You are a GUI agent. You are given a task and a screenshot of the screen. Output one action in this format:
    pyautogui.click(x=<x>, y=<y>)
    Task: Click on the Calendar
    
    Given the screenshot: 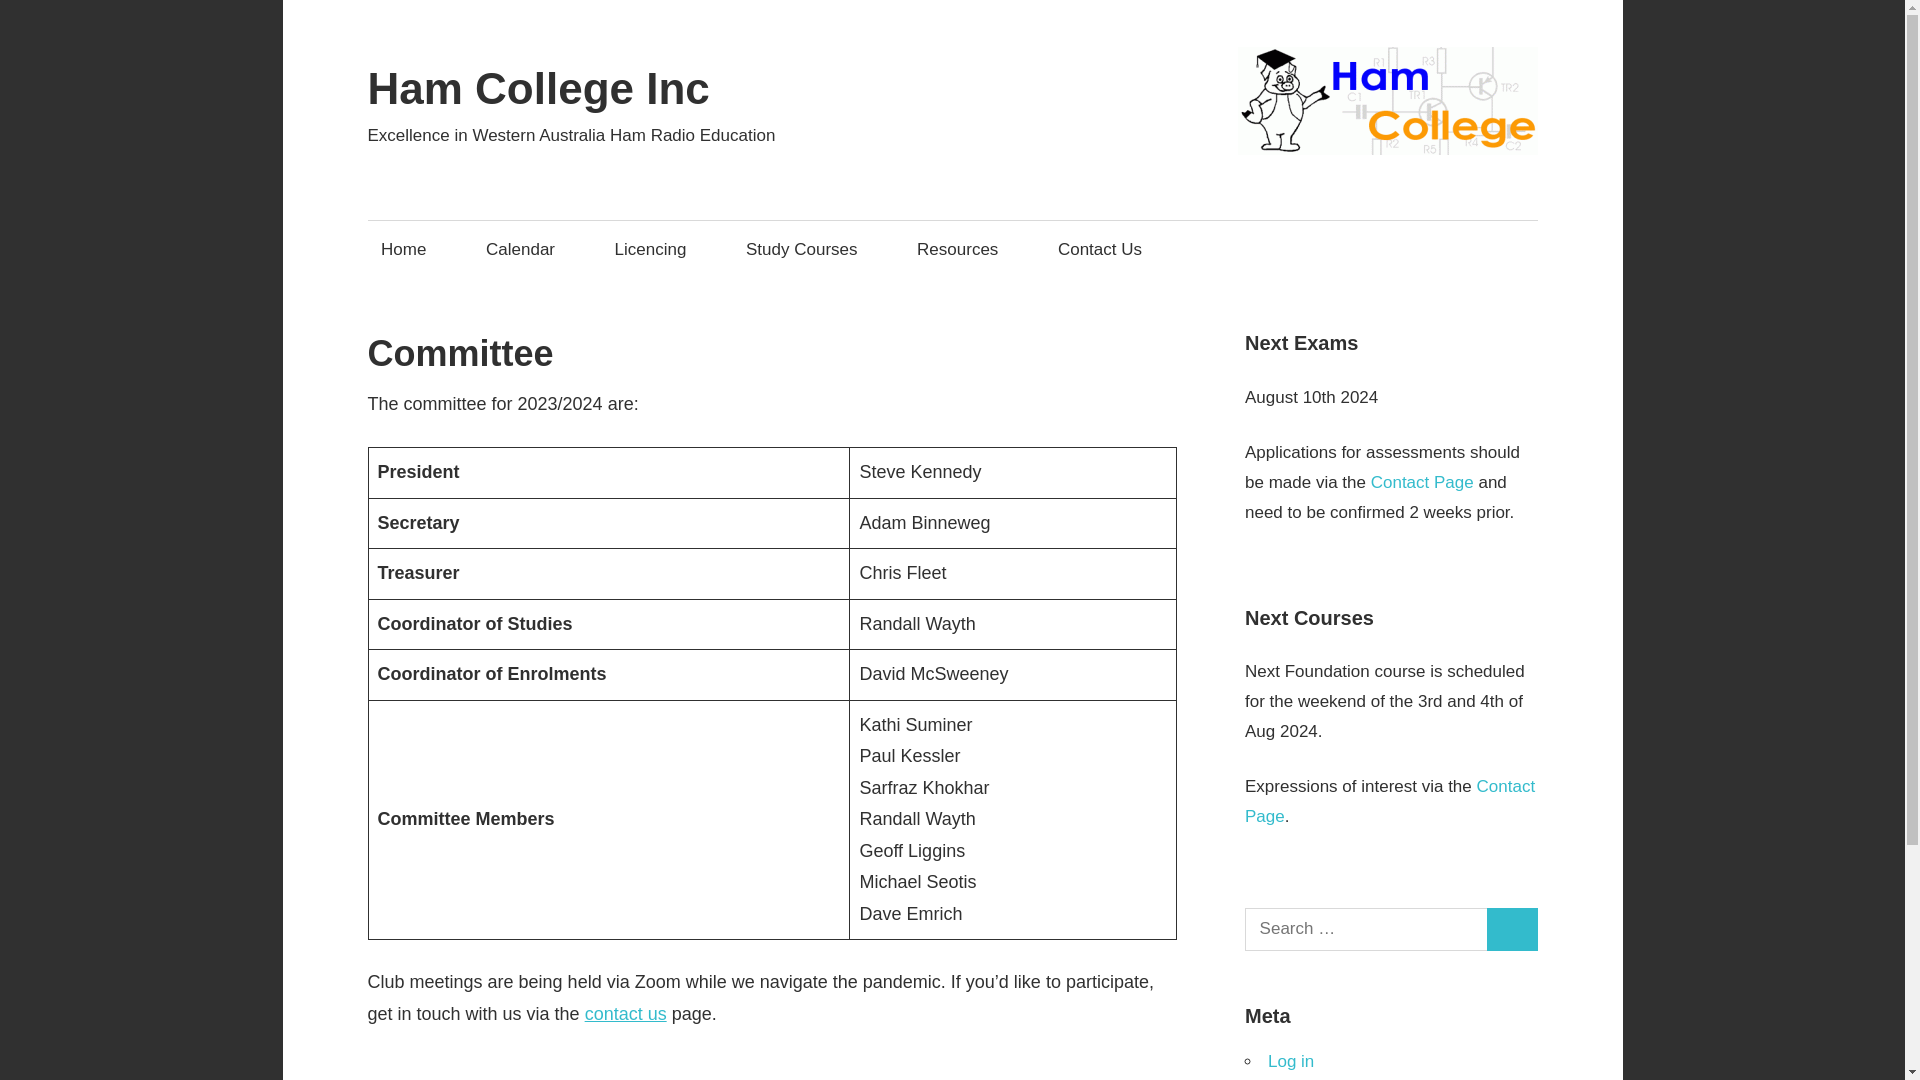 What is the action you would take?
    pyautogui.click(x=526, y=249)
    